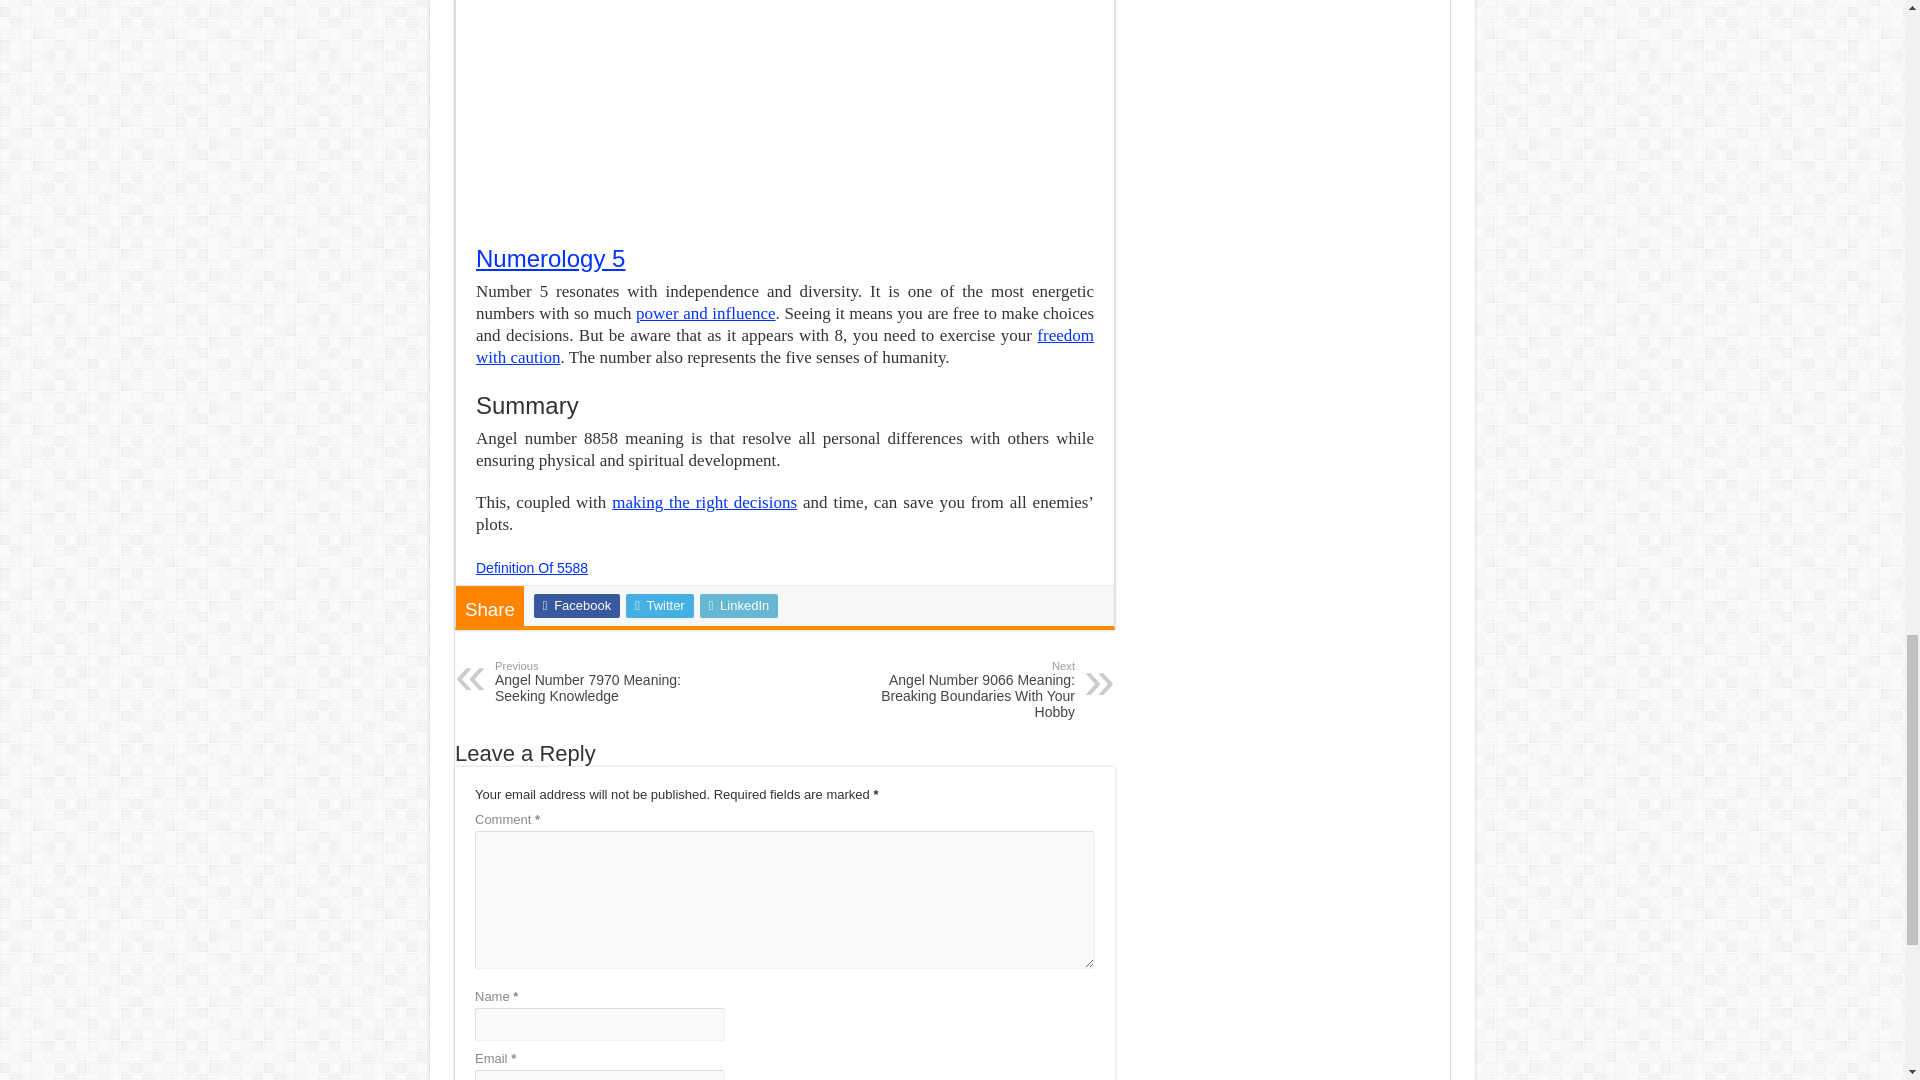  What do you see at coordinates (576, 606) in the screenshot?
I see `Facebook` at bounding box center [576, 606].